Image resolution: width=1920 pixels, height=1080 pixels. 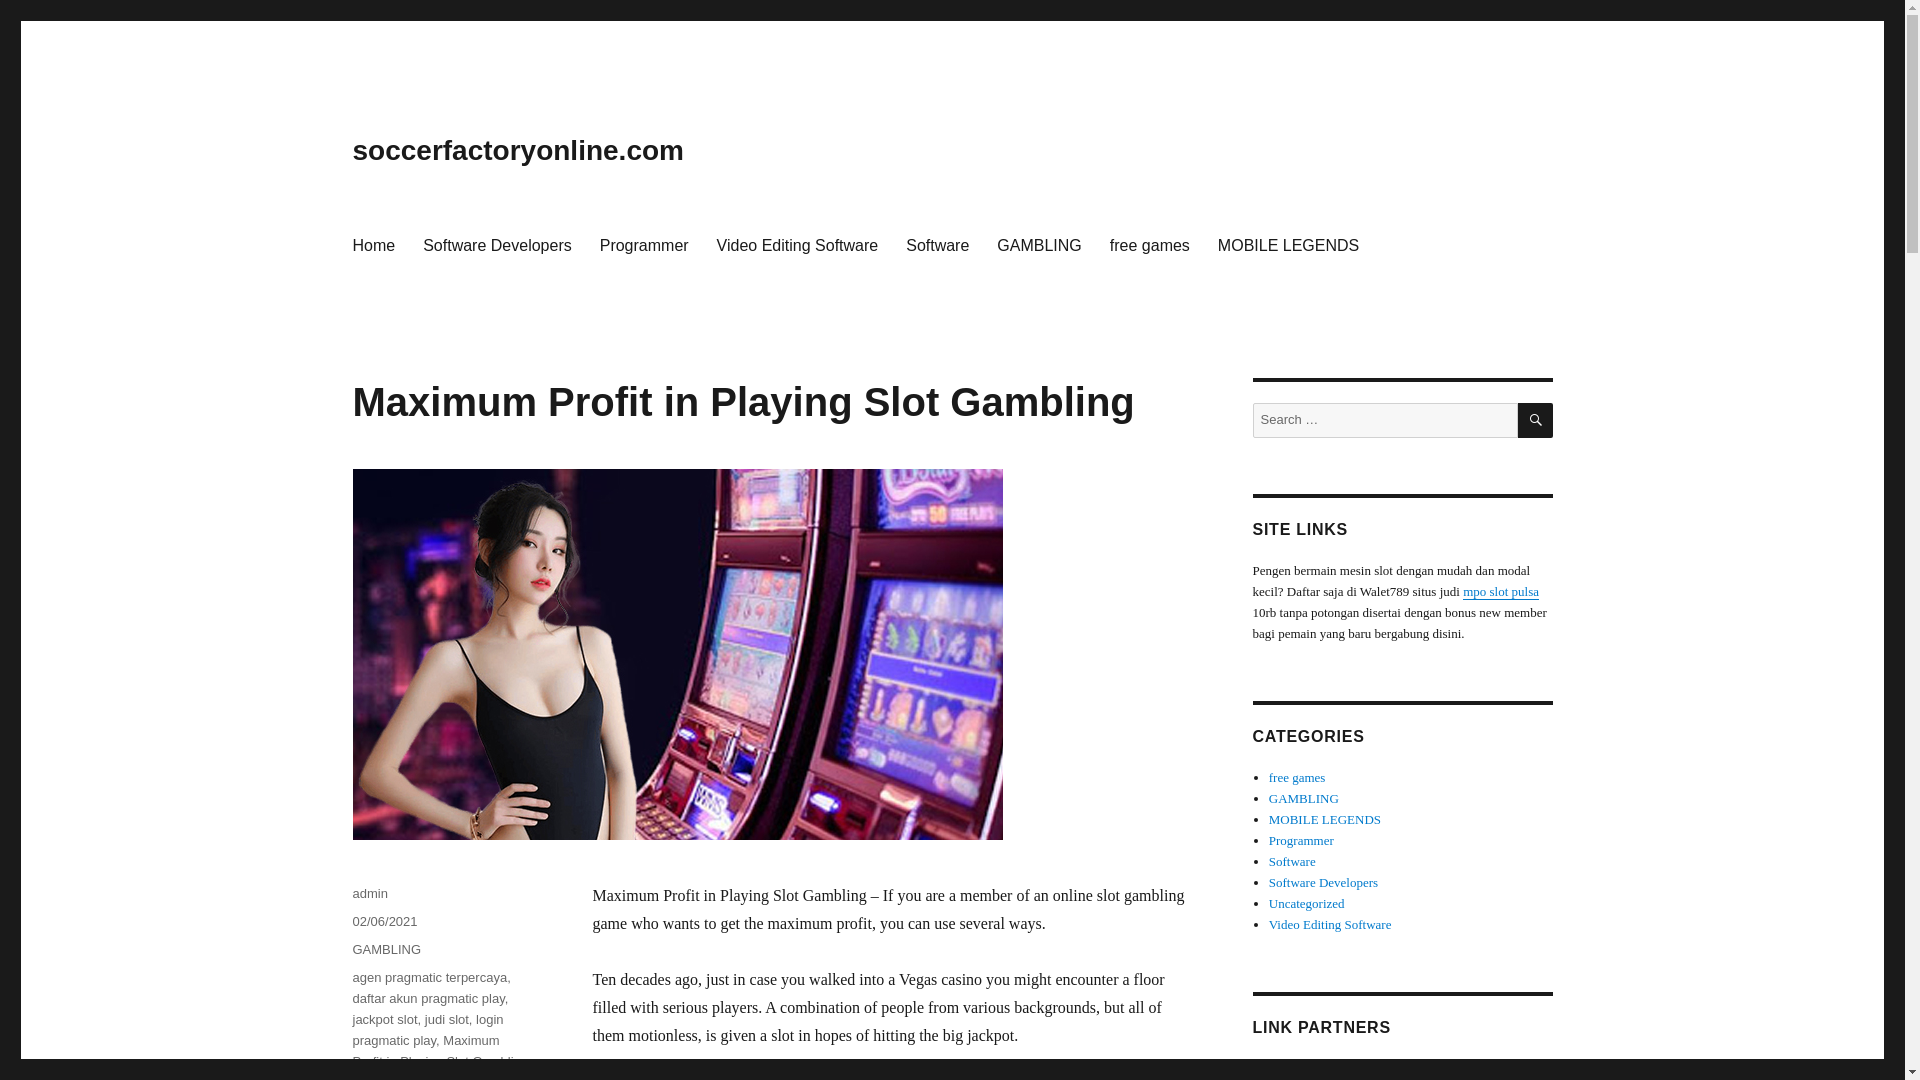 What do you see at coordinates (427, 1029) in the screenshot?
I see `login pragmatic play` at bounding box center [427, 1029].